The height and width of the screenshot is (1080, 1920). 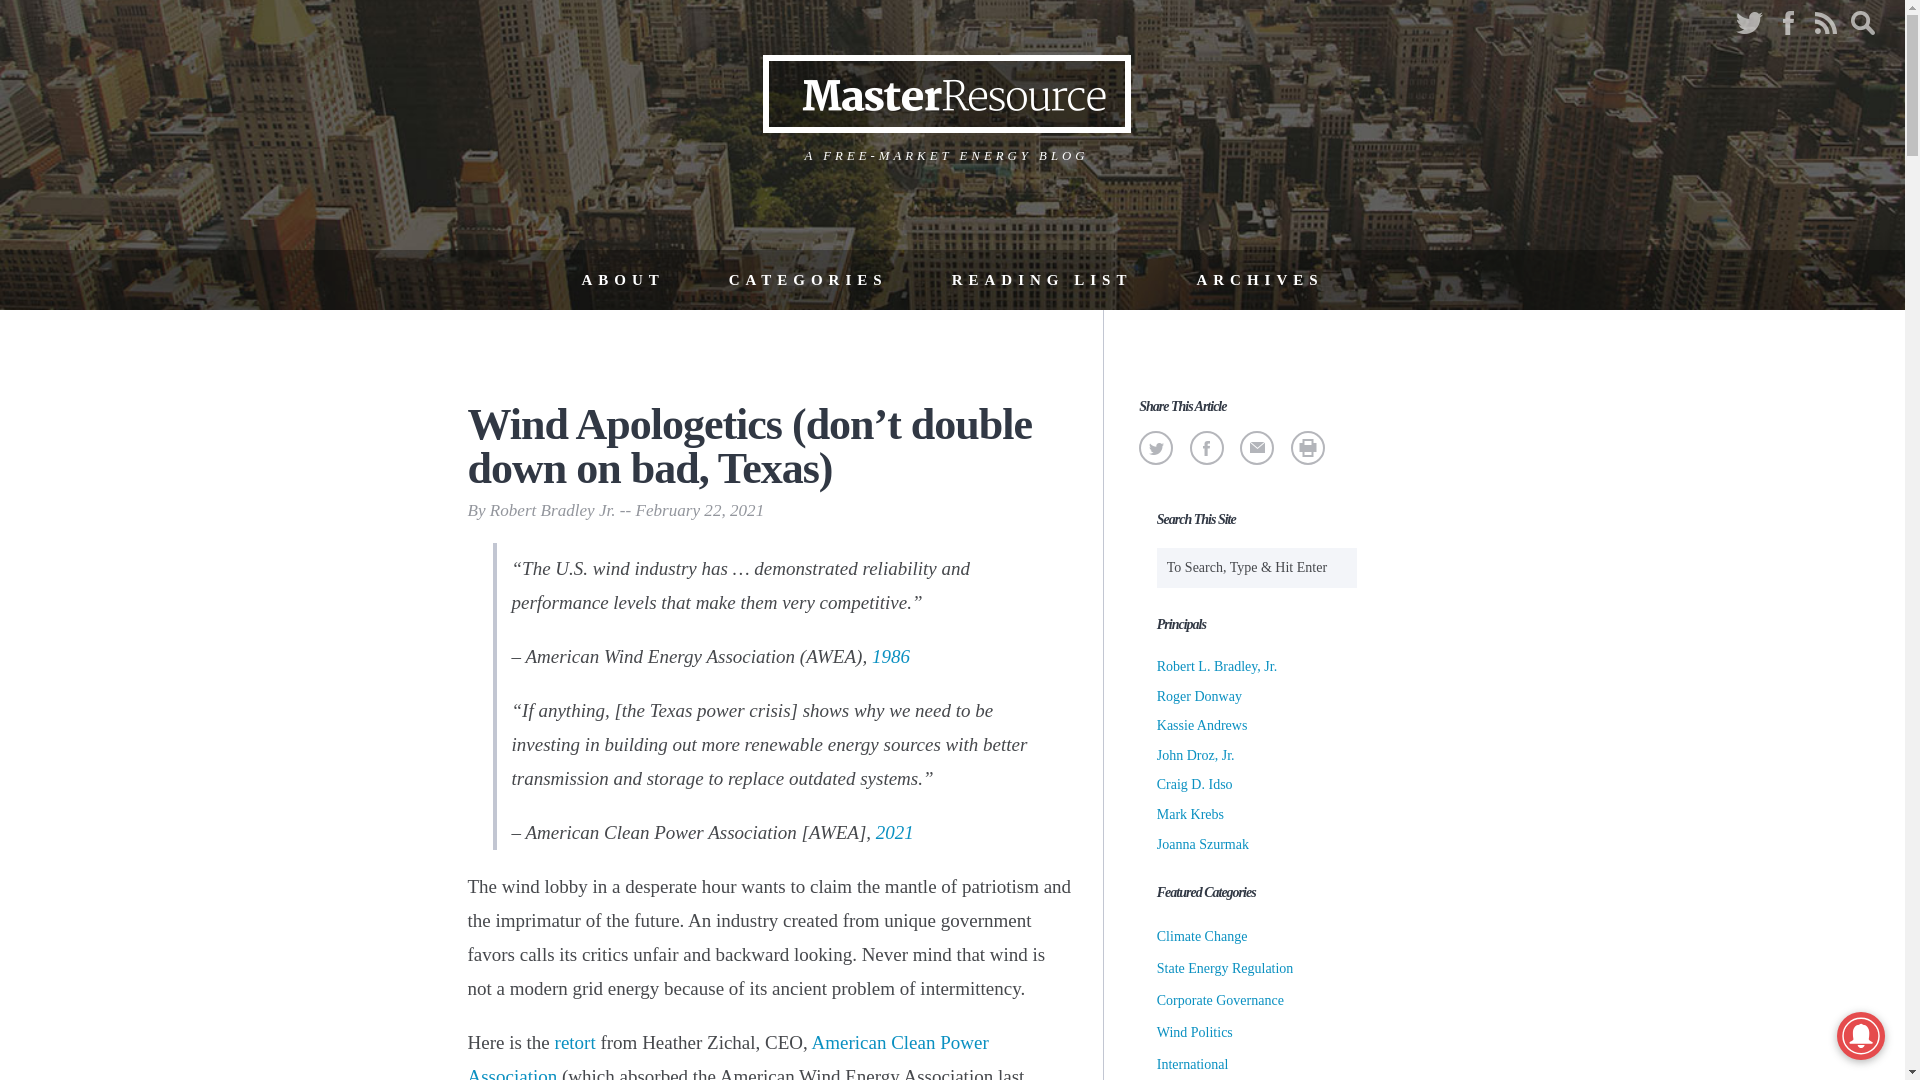 I want to click on CATEGORIES, so click(x=808, y=279).